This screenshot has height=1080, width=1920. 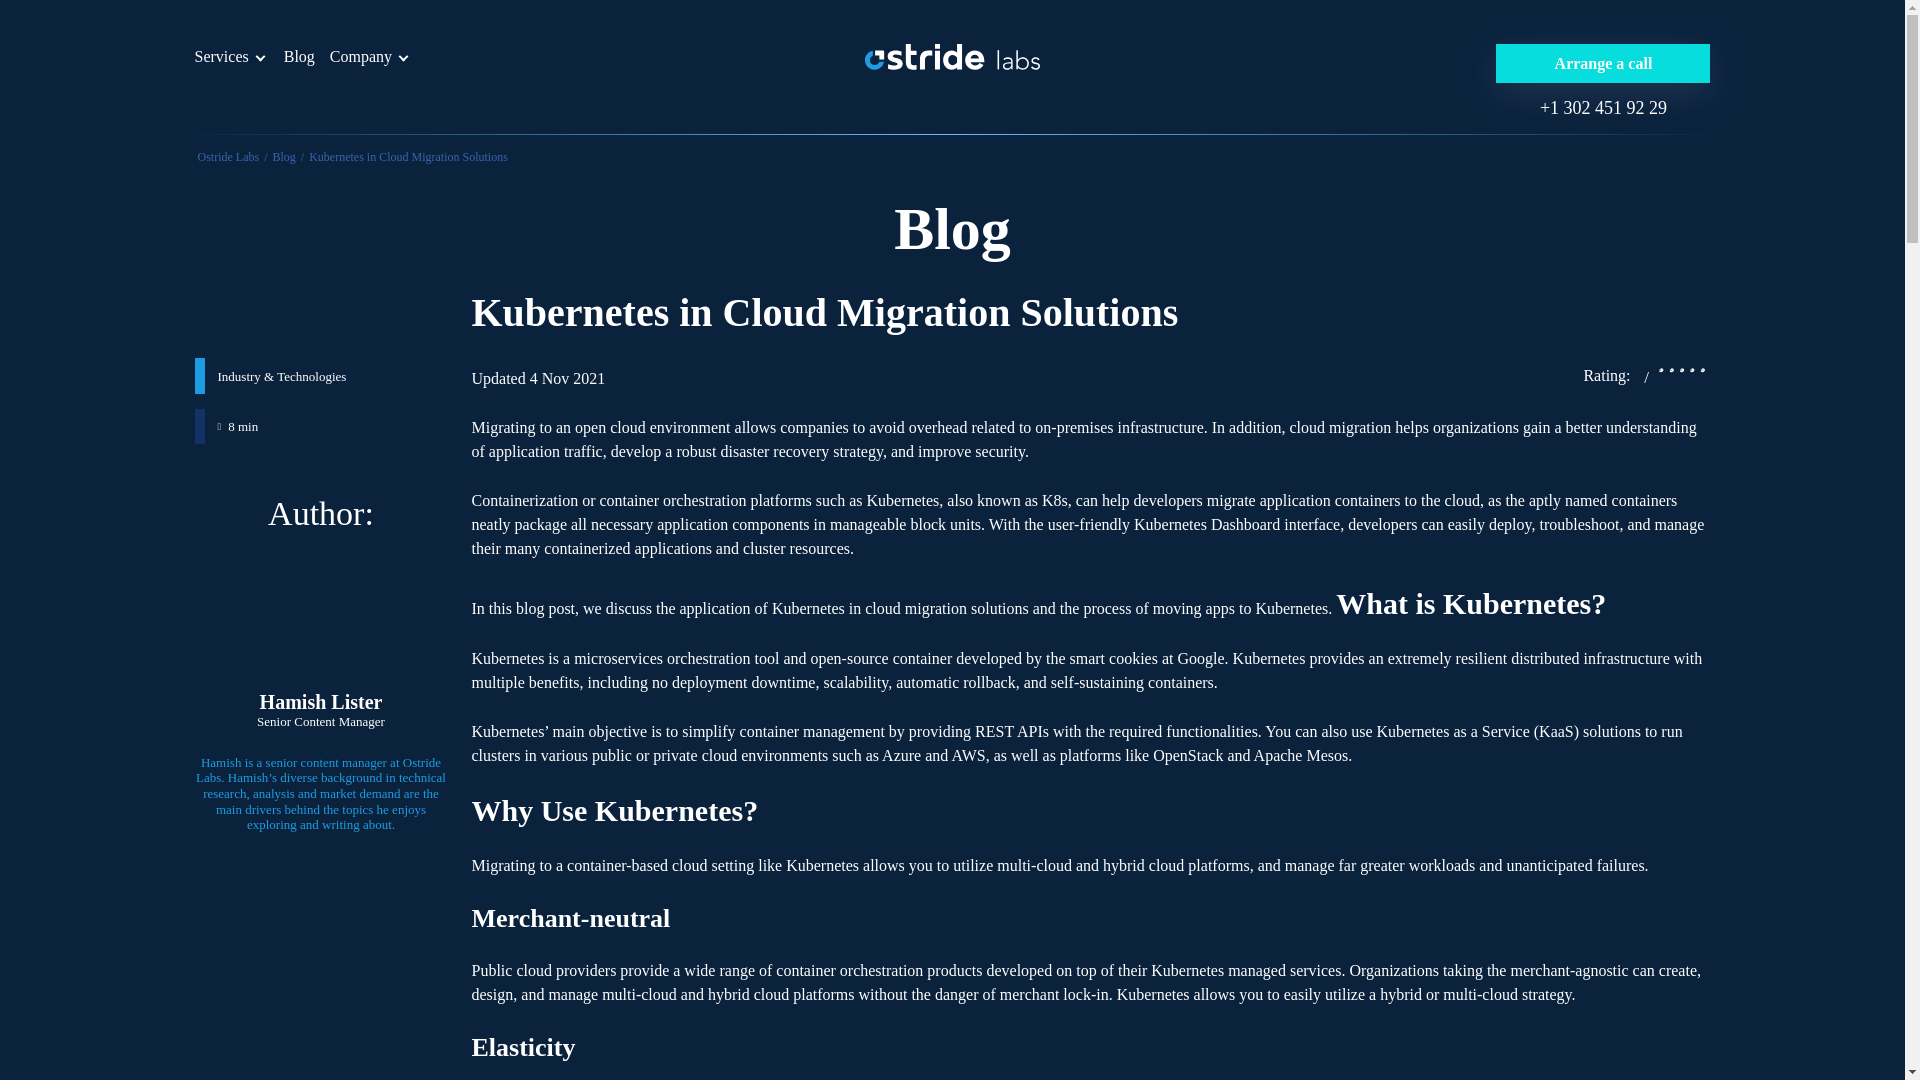 What do you see at coordinates (360, 56) in the screenshot?
I see `Company` at bounding box center [360, 56].